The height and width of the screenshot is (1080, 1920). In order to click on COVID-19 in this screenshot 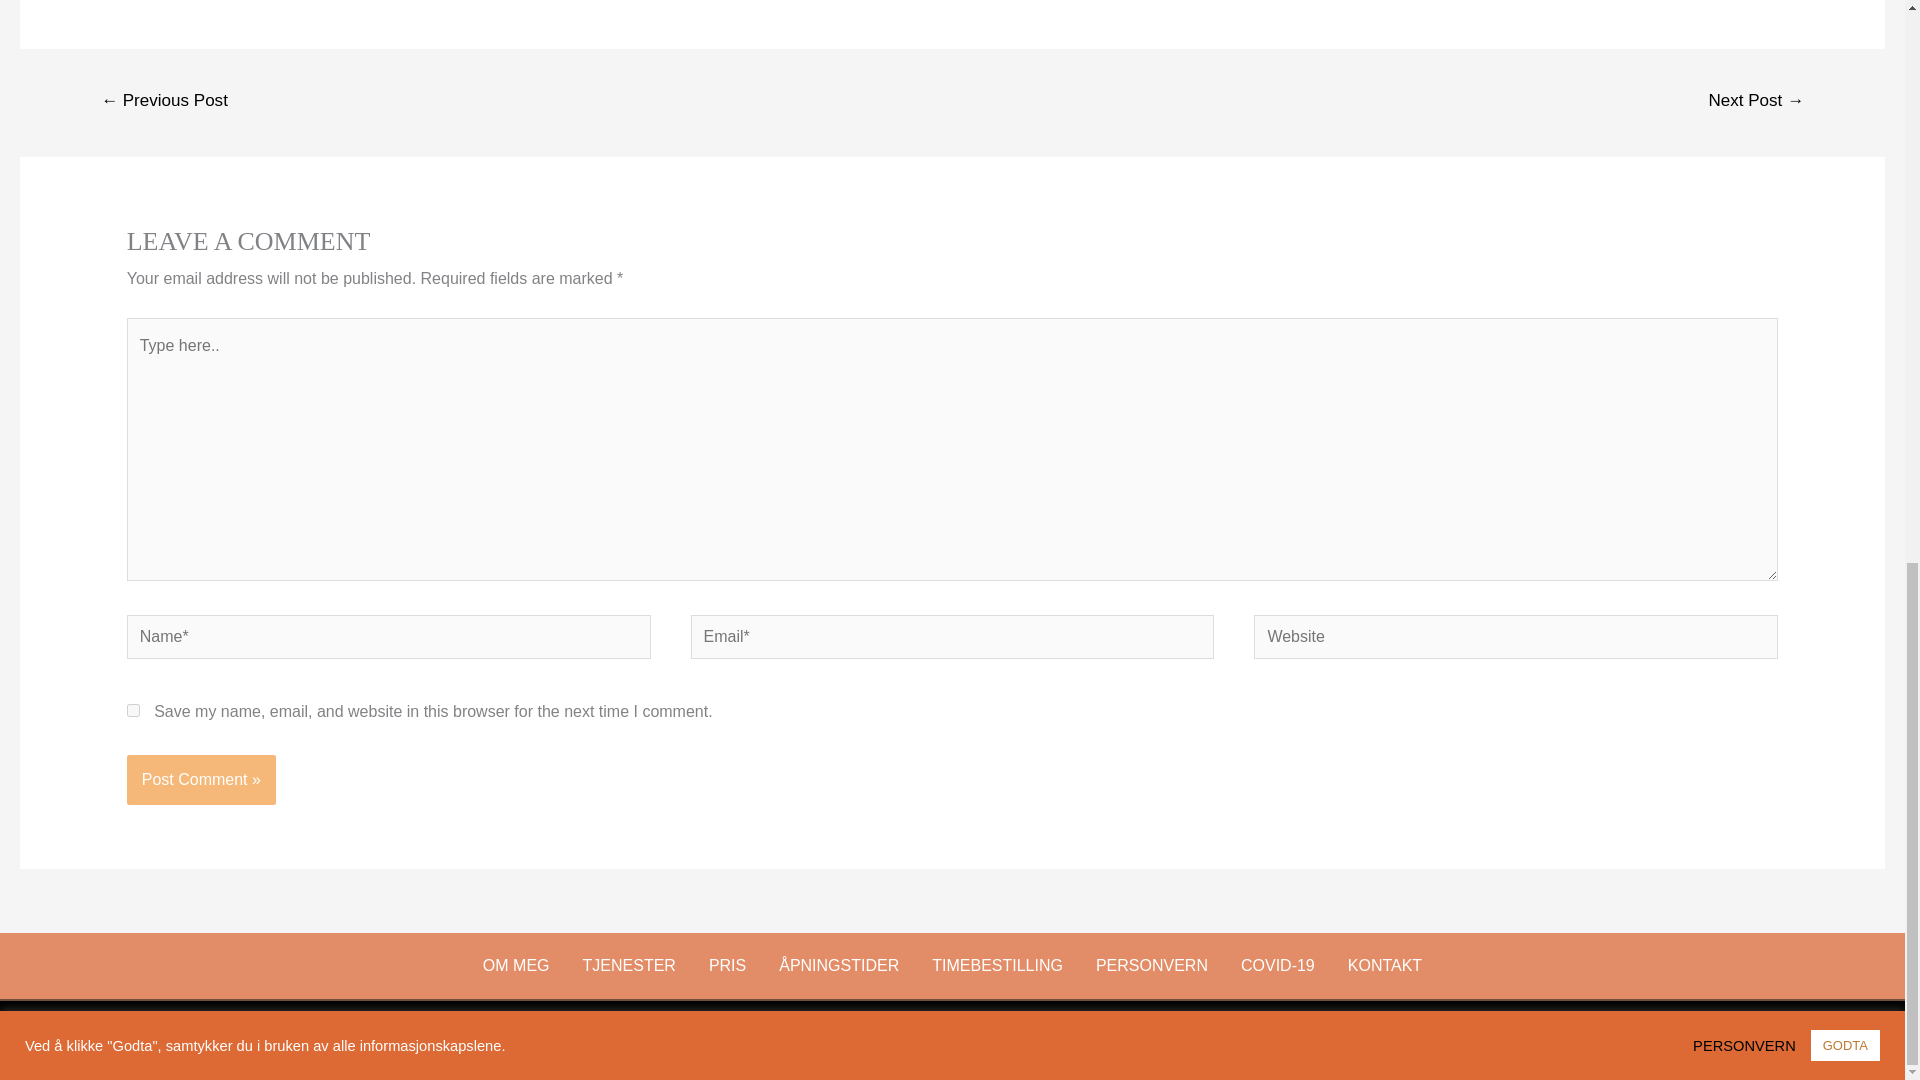, I will do `click(1278, 966)`.